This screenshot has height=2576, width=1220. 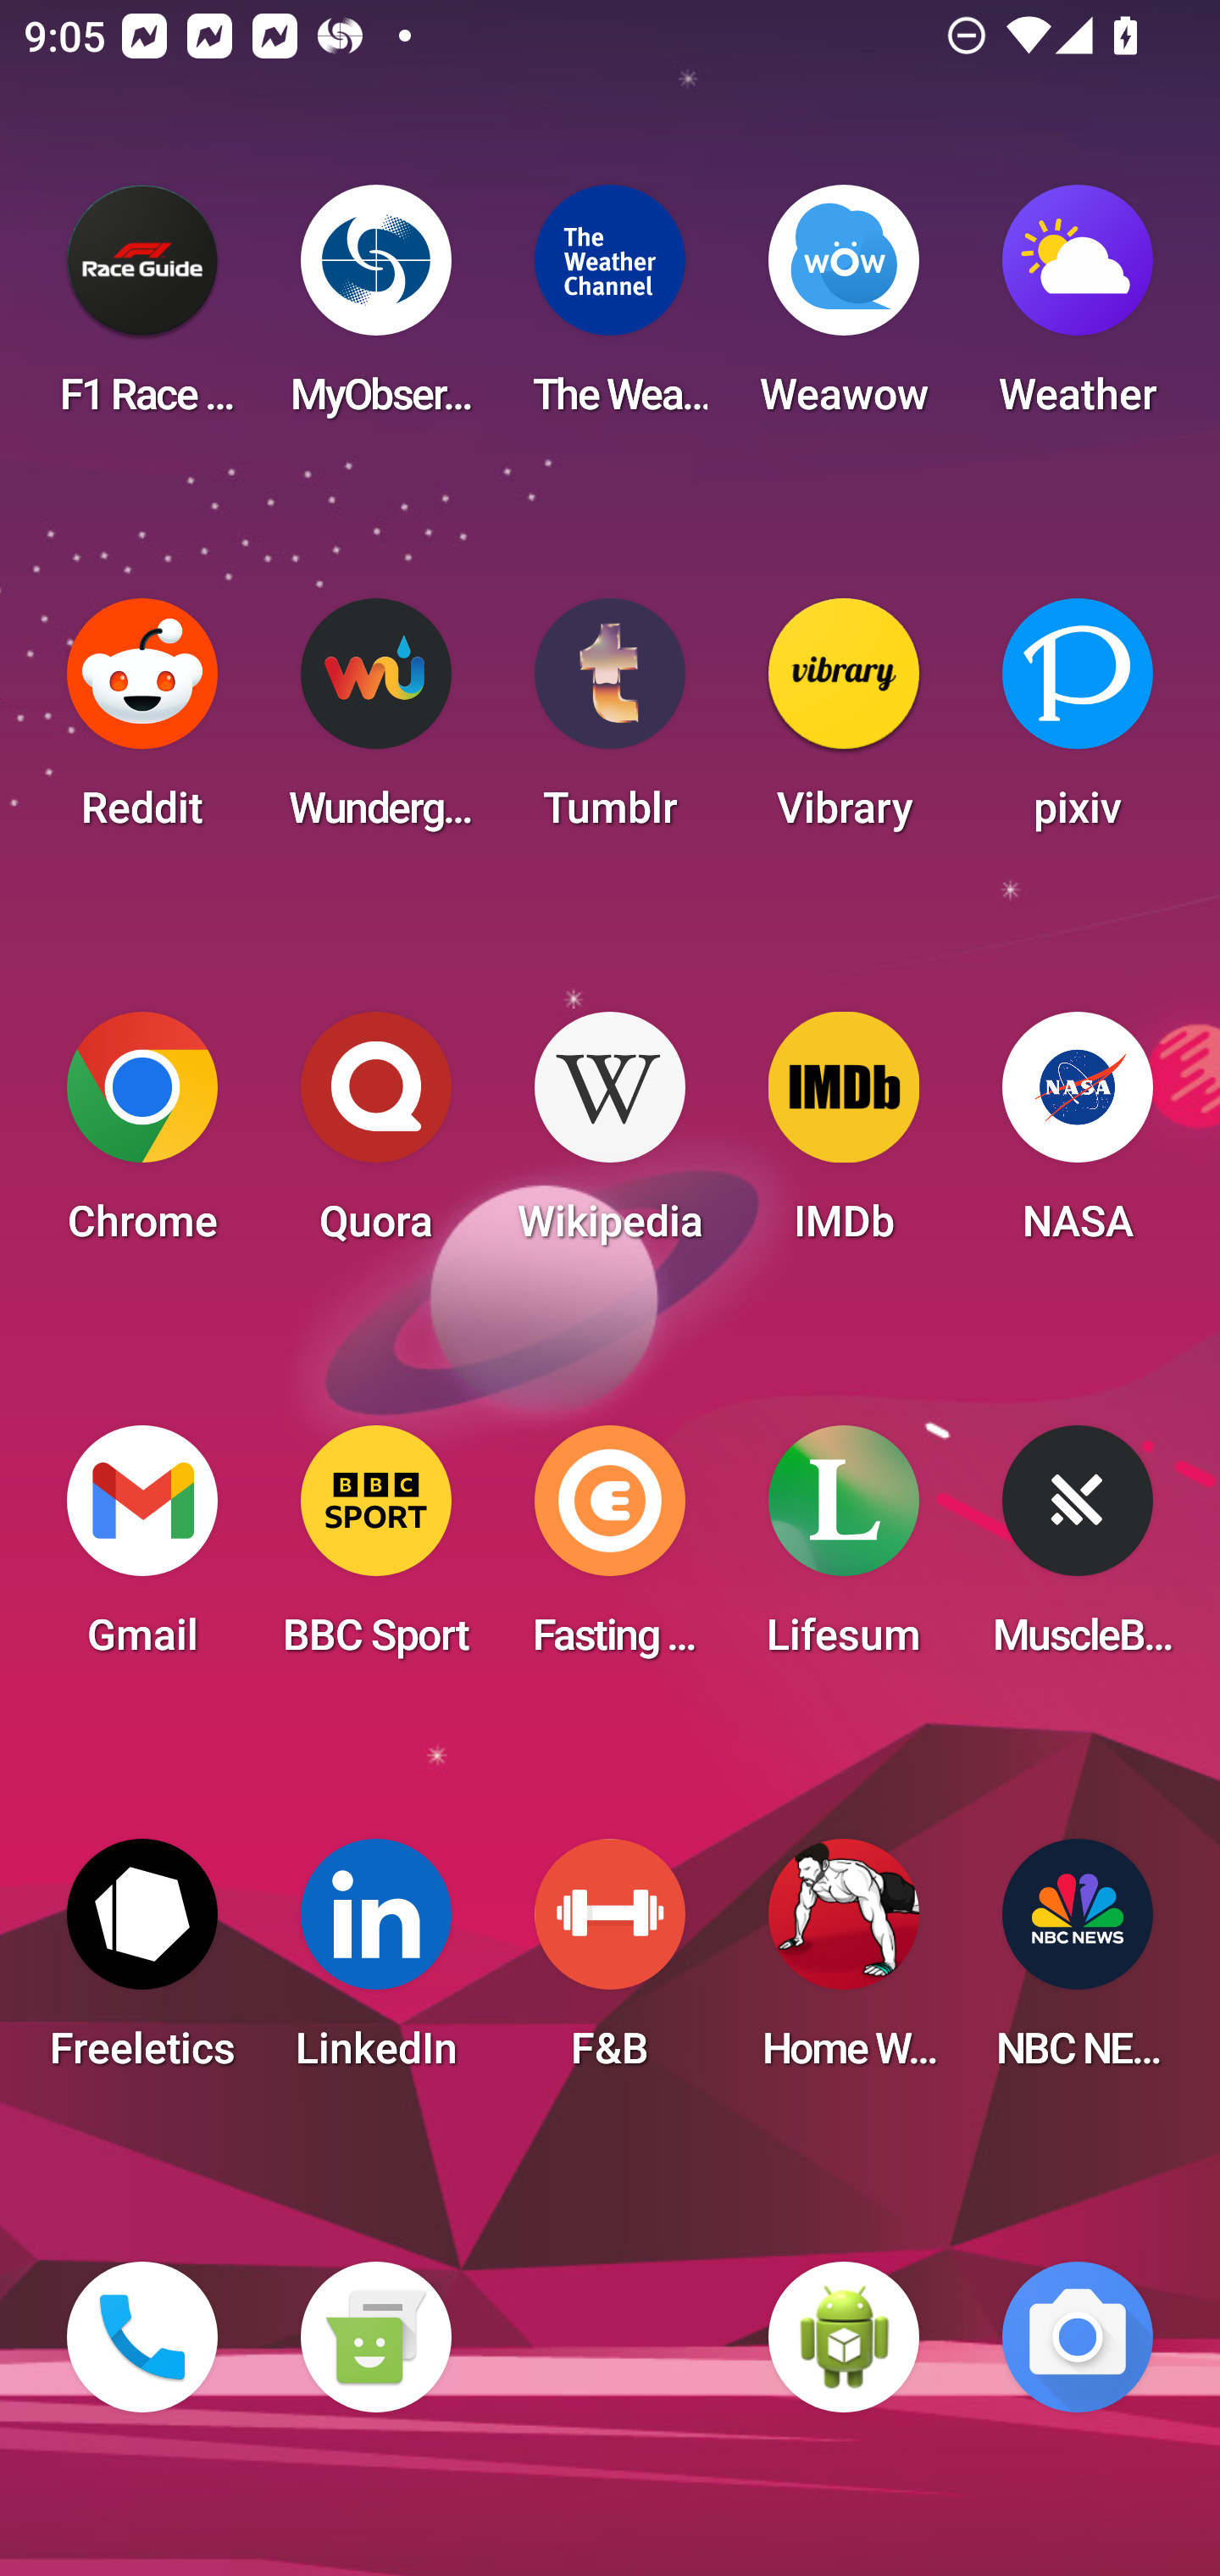 I want to click on IMDb, so click(x=844, y=1137).